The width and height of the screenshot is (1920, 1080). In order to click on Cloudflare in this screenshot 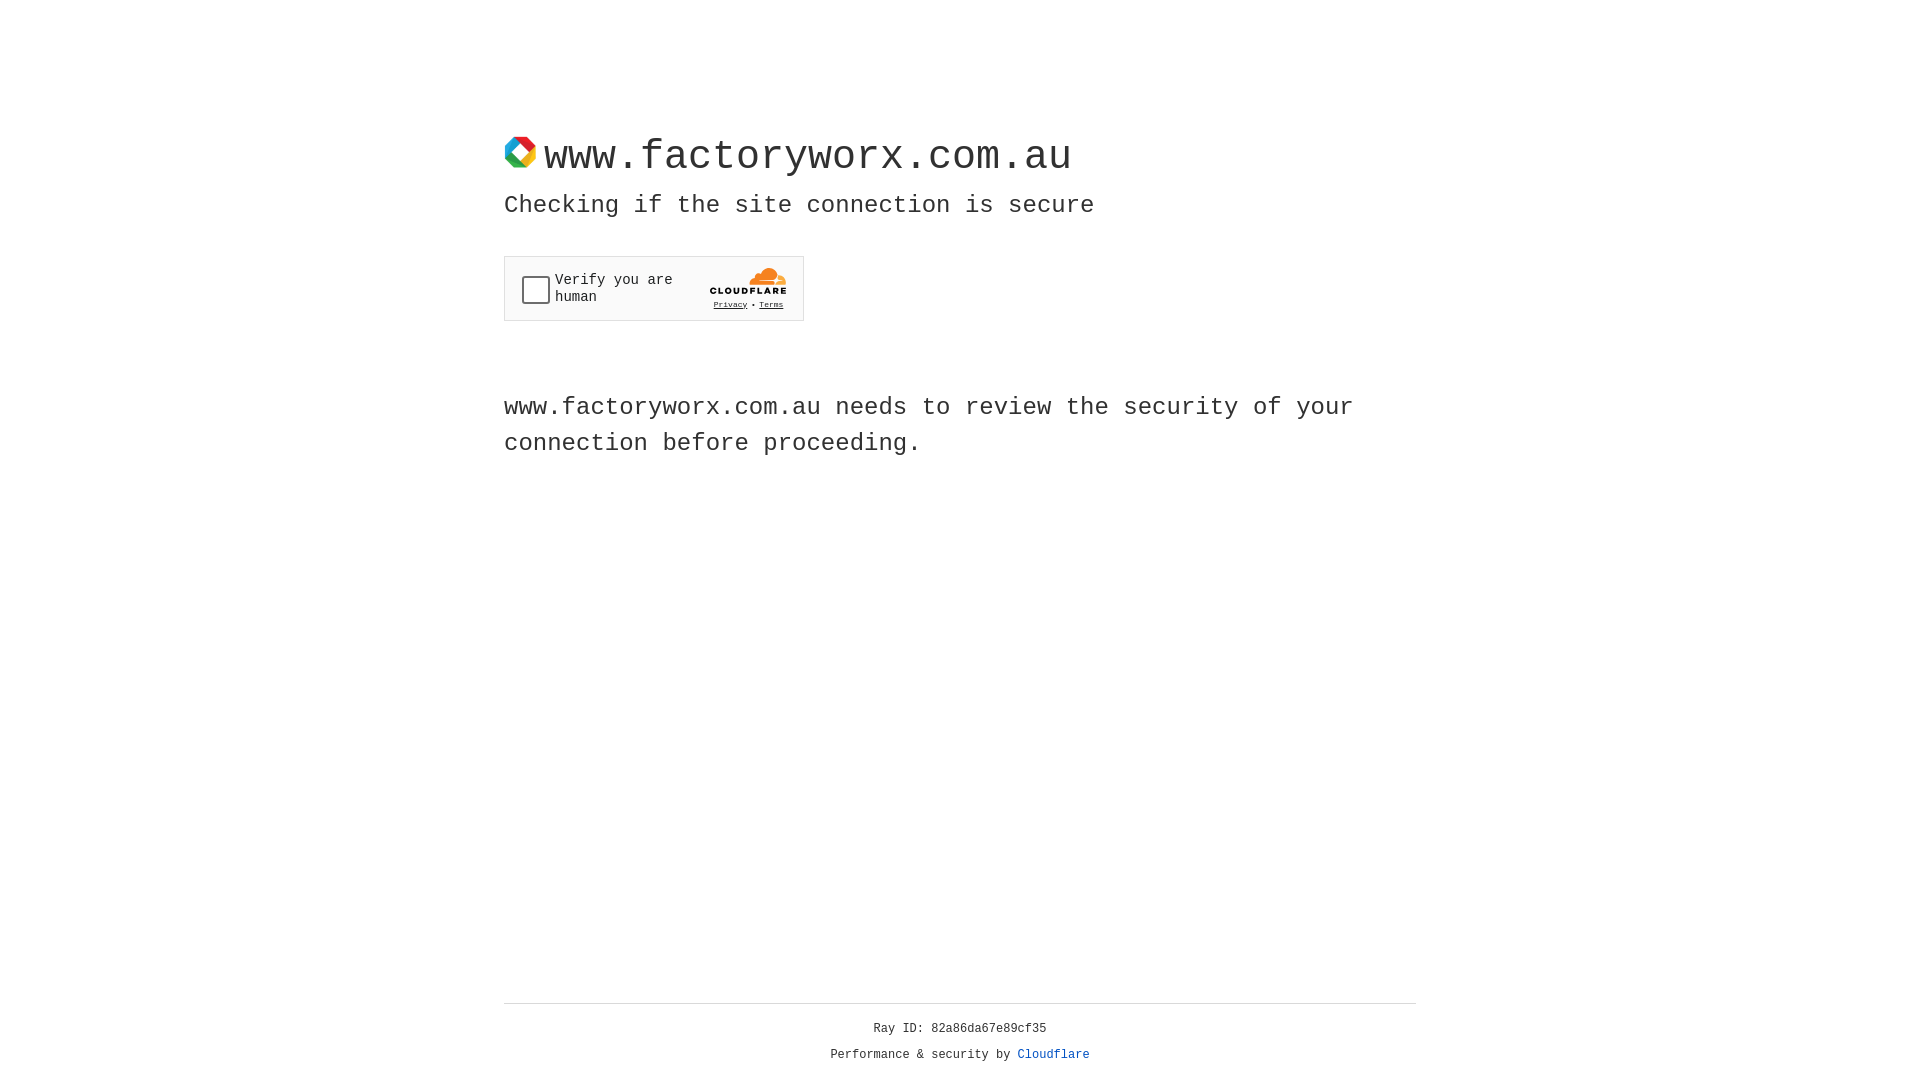, I will do `click(1054, 1055)`.